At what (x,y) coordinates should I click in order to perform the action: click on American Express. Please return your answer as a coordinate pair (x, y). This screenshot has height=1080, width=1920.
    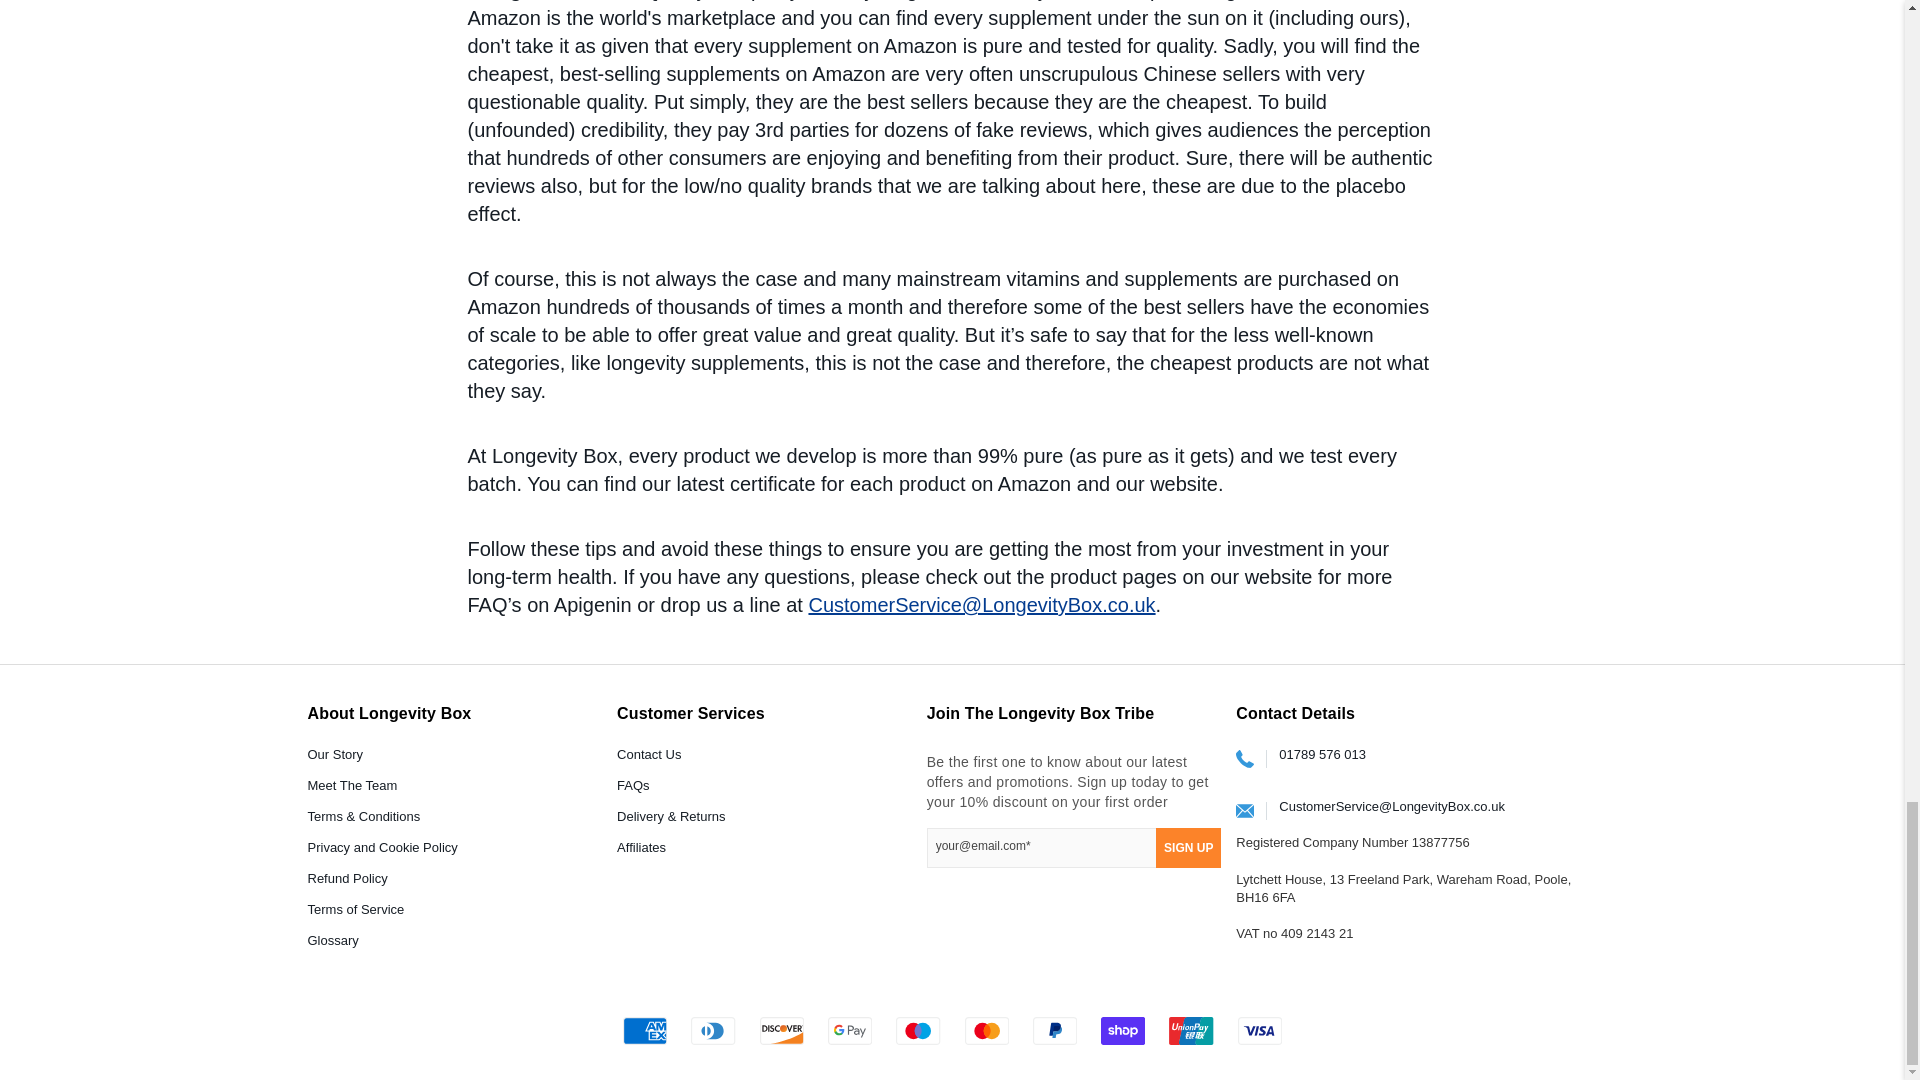
    Looking at the image, I should click on (645, 1031).